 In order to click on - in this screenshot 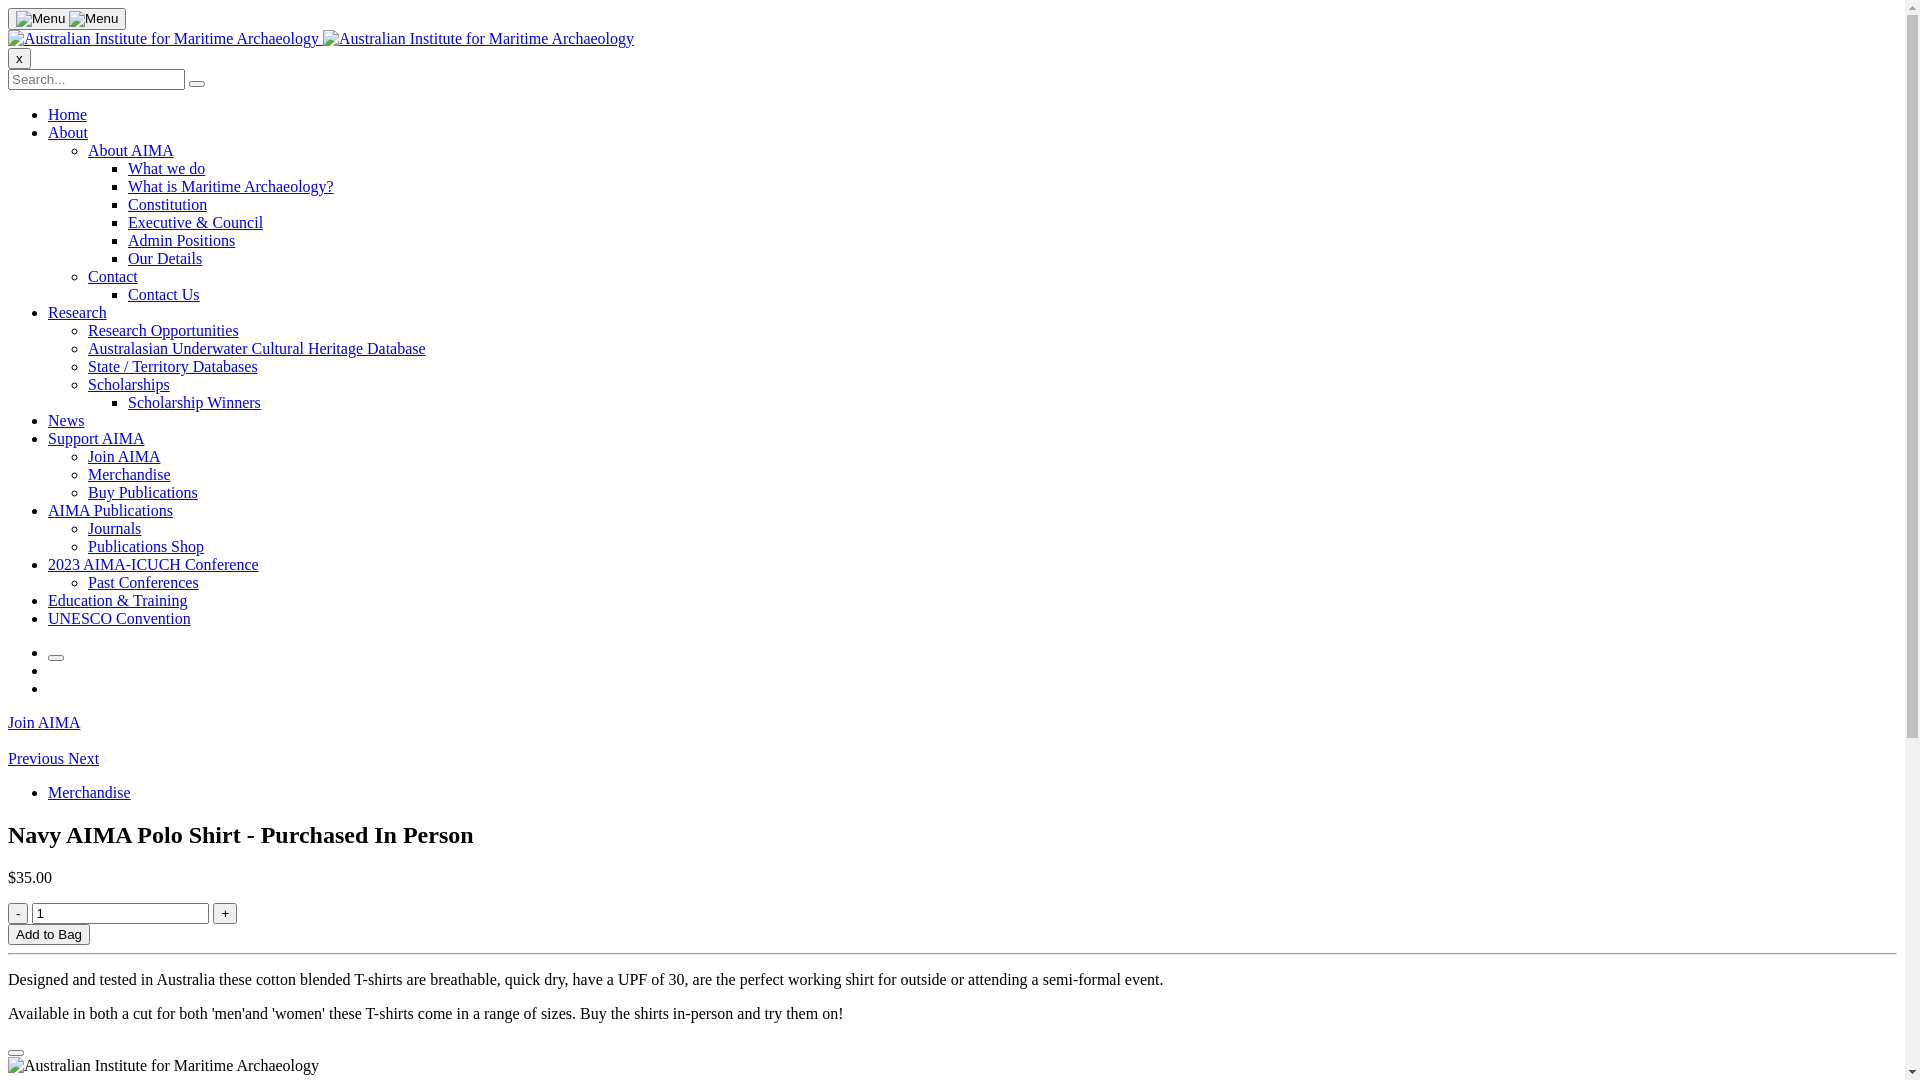, I will do `click(18, 914)`.